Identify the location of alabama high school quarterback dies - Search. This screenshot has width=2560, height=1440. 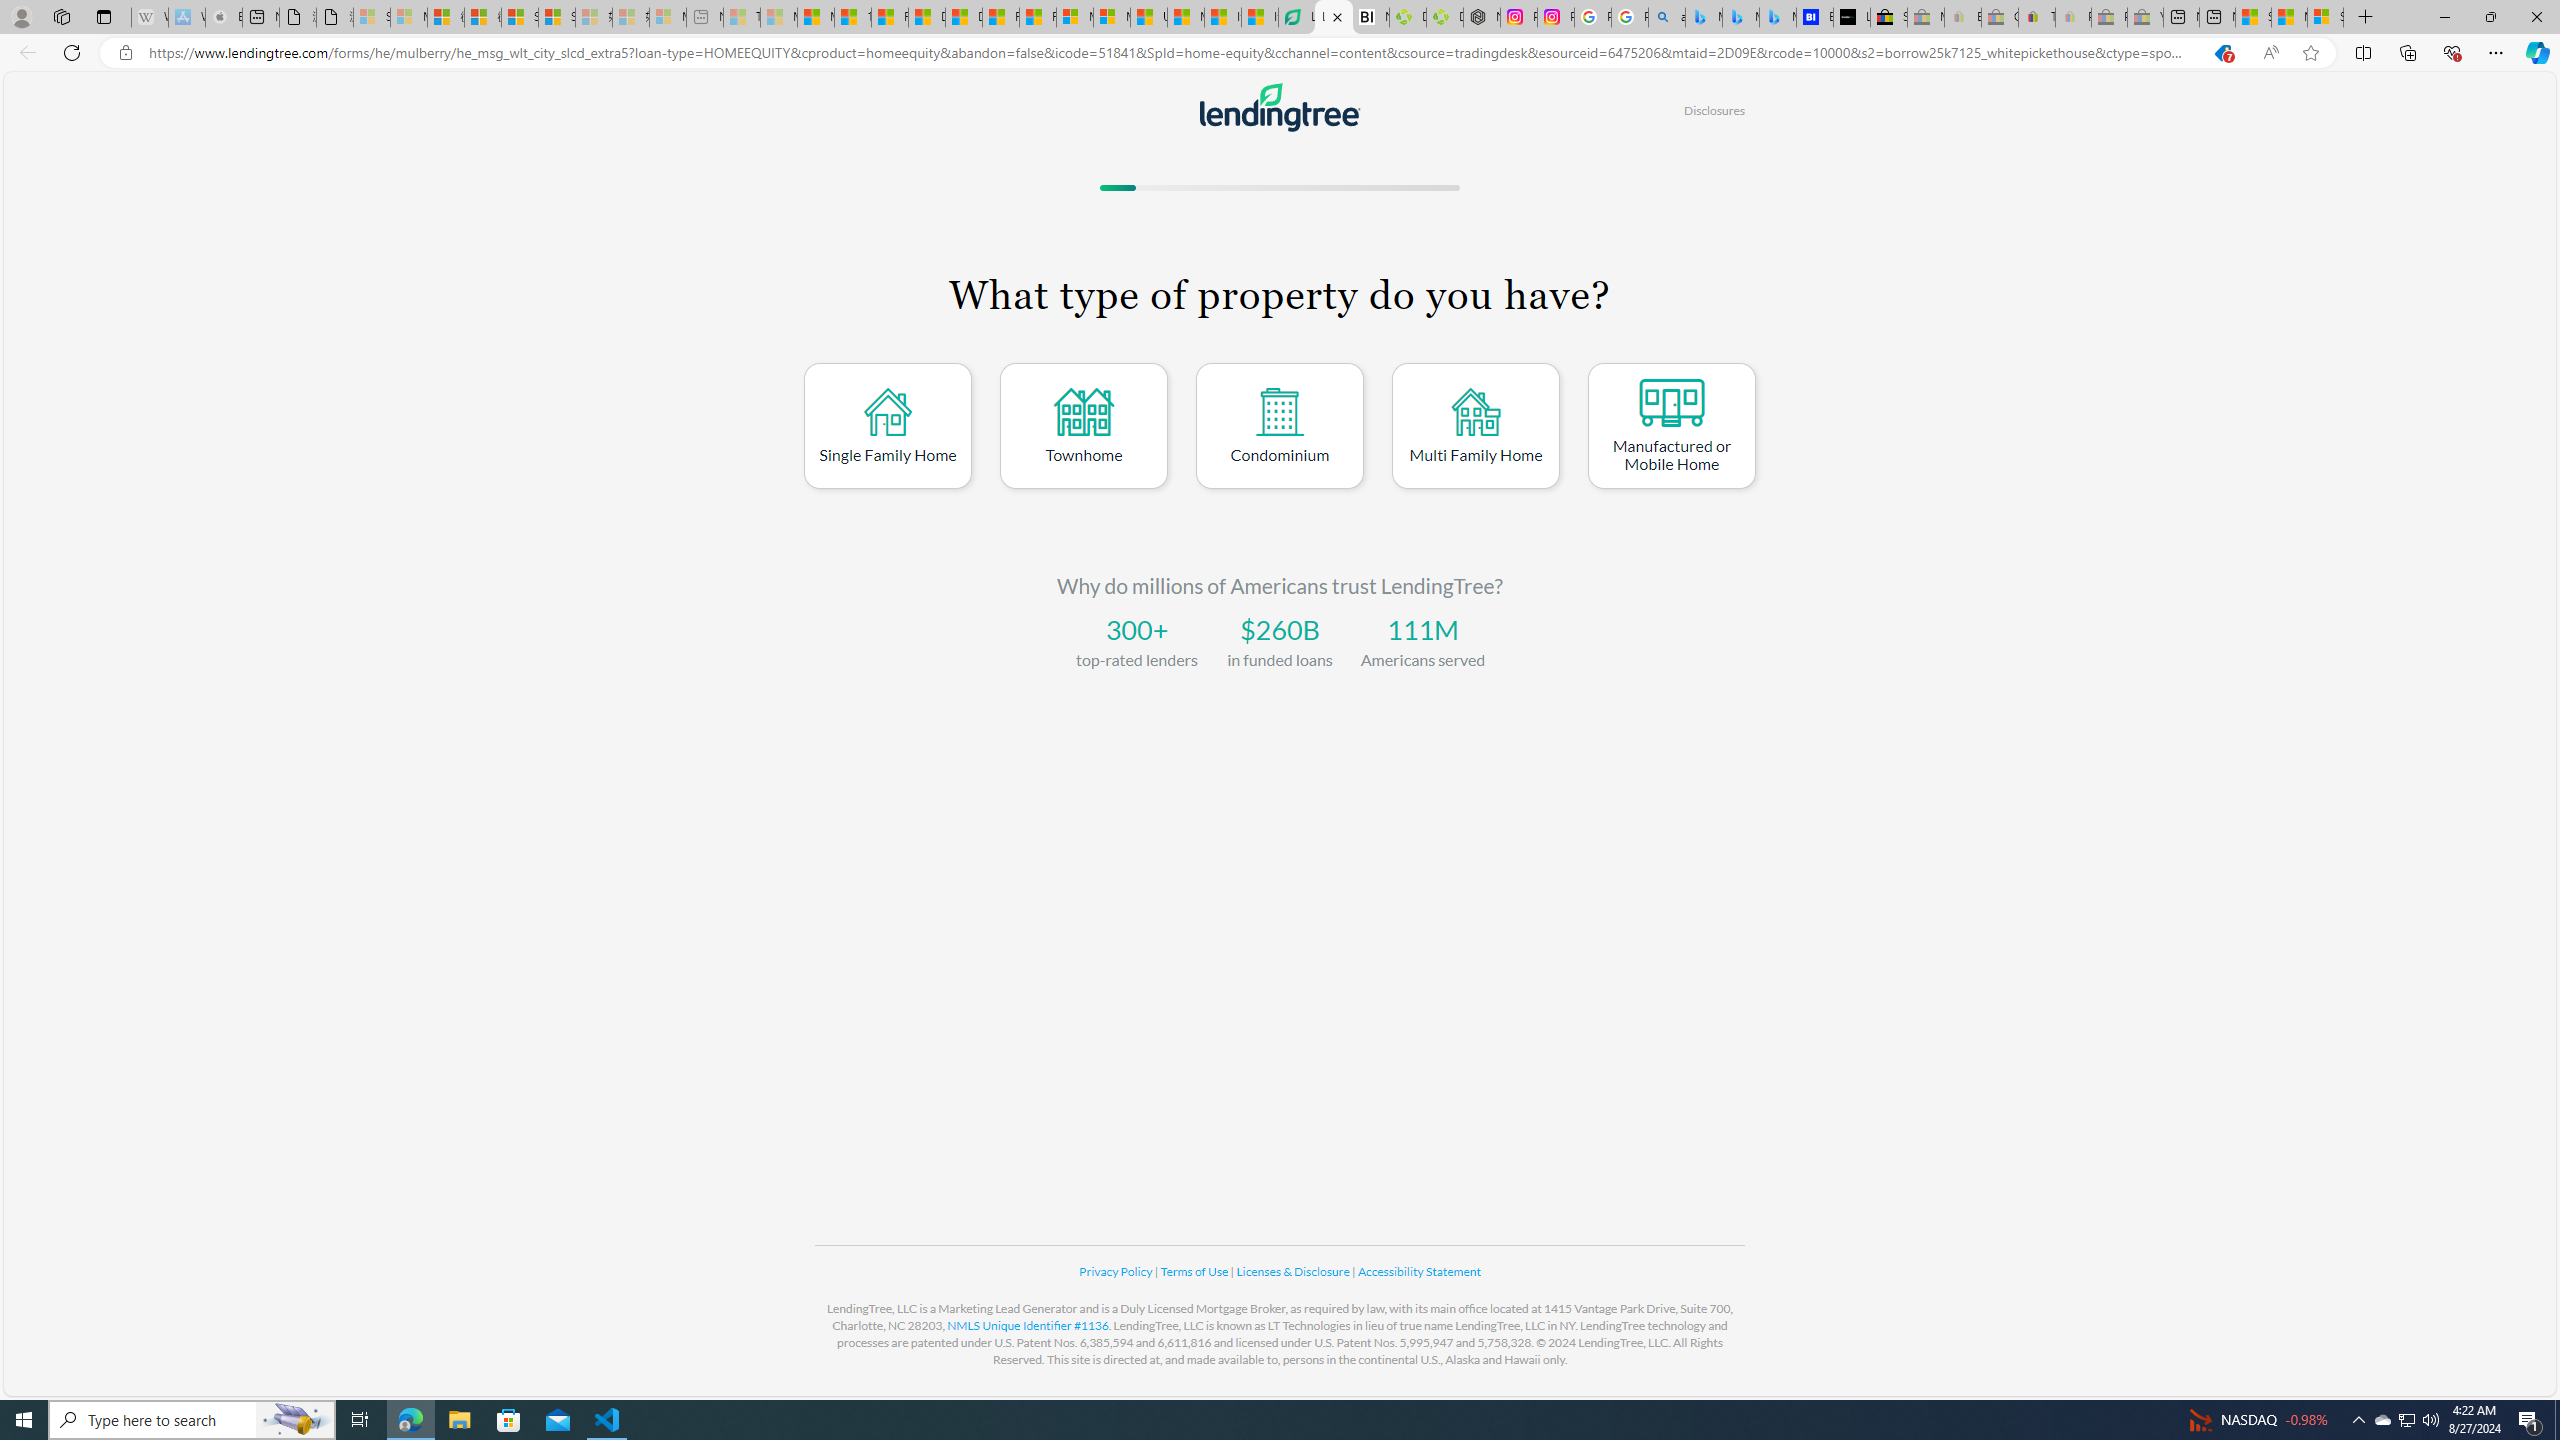
(1667, 17).